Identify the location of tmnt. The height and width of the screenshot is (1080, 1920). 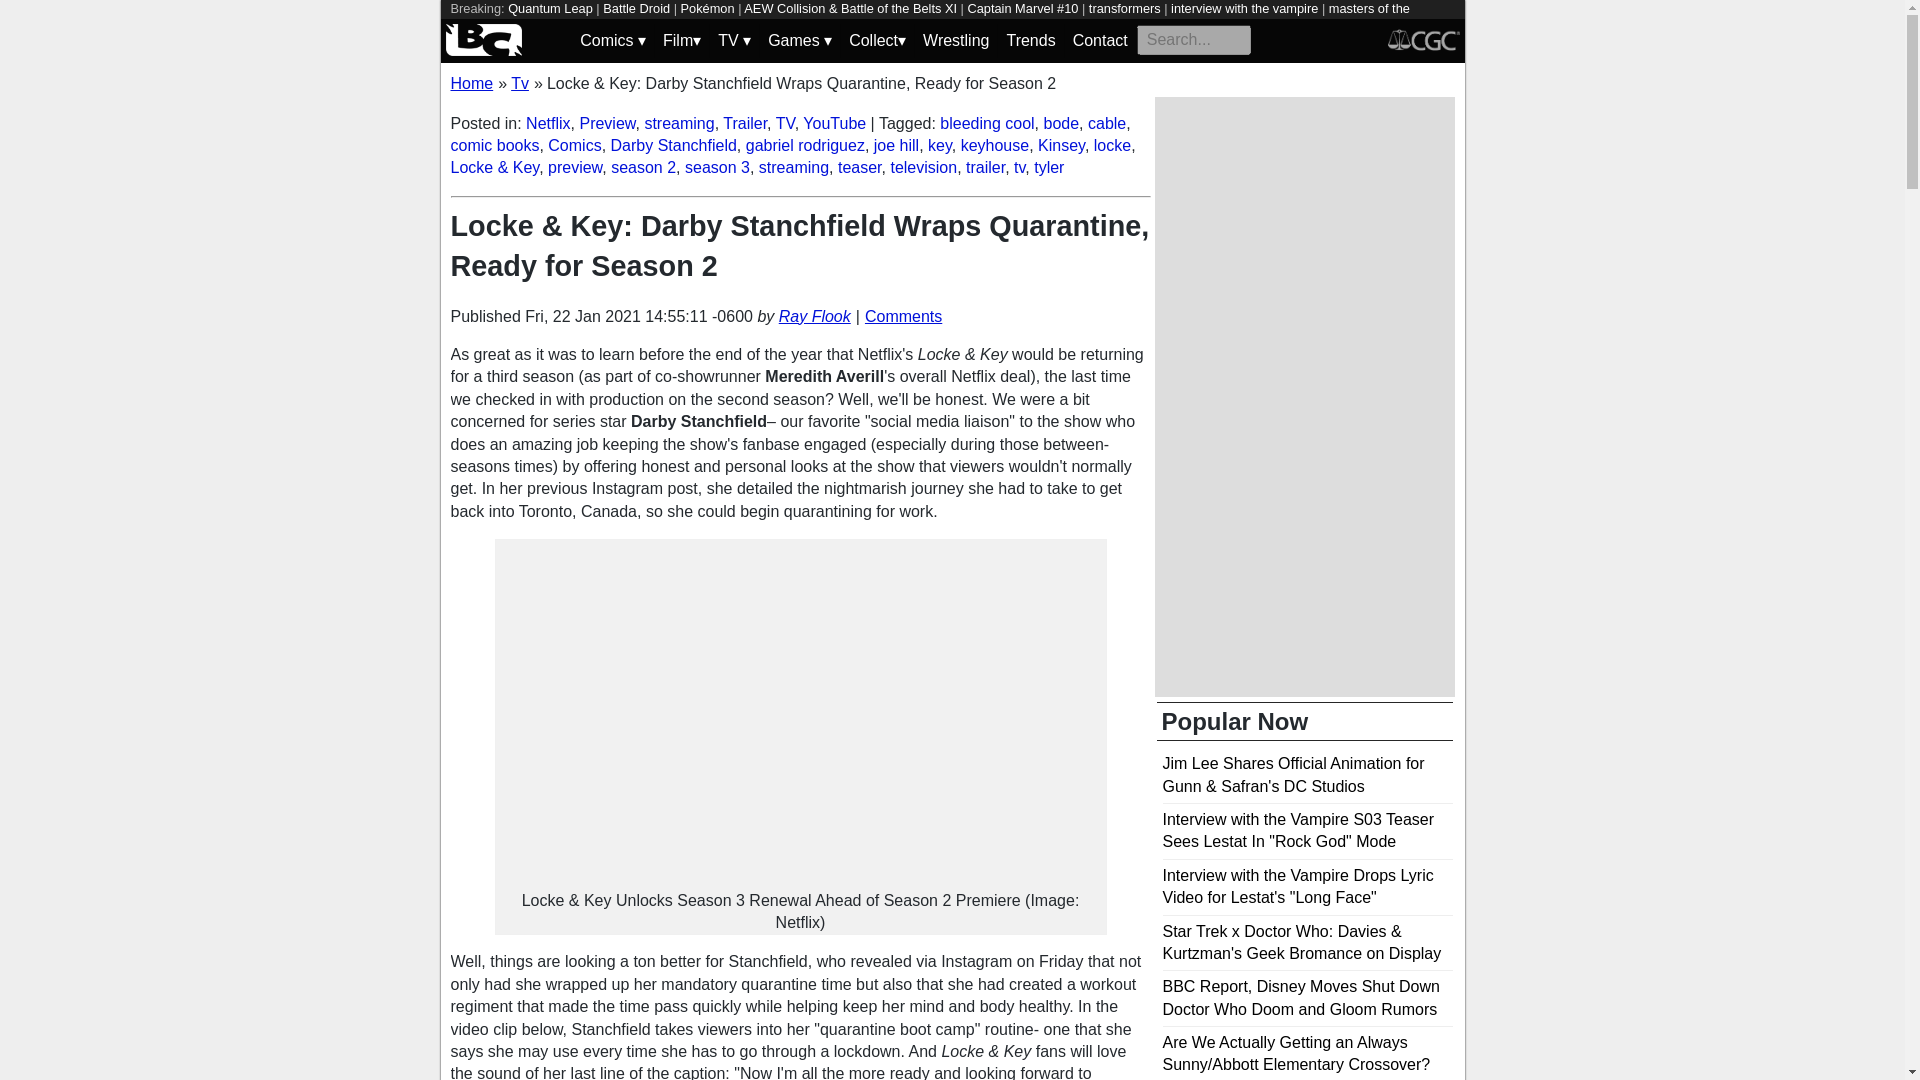
(866, 26).